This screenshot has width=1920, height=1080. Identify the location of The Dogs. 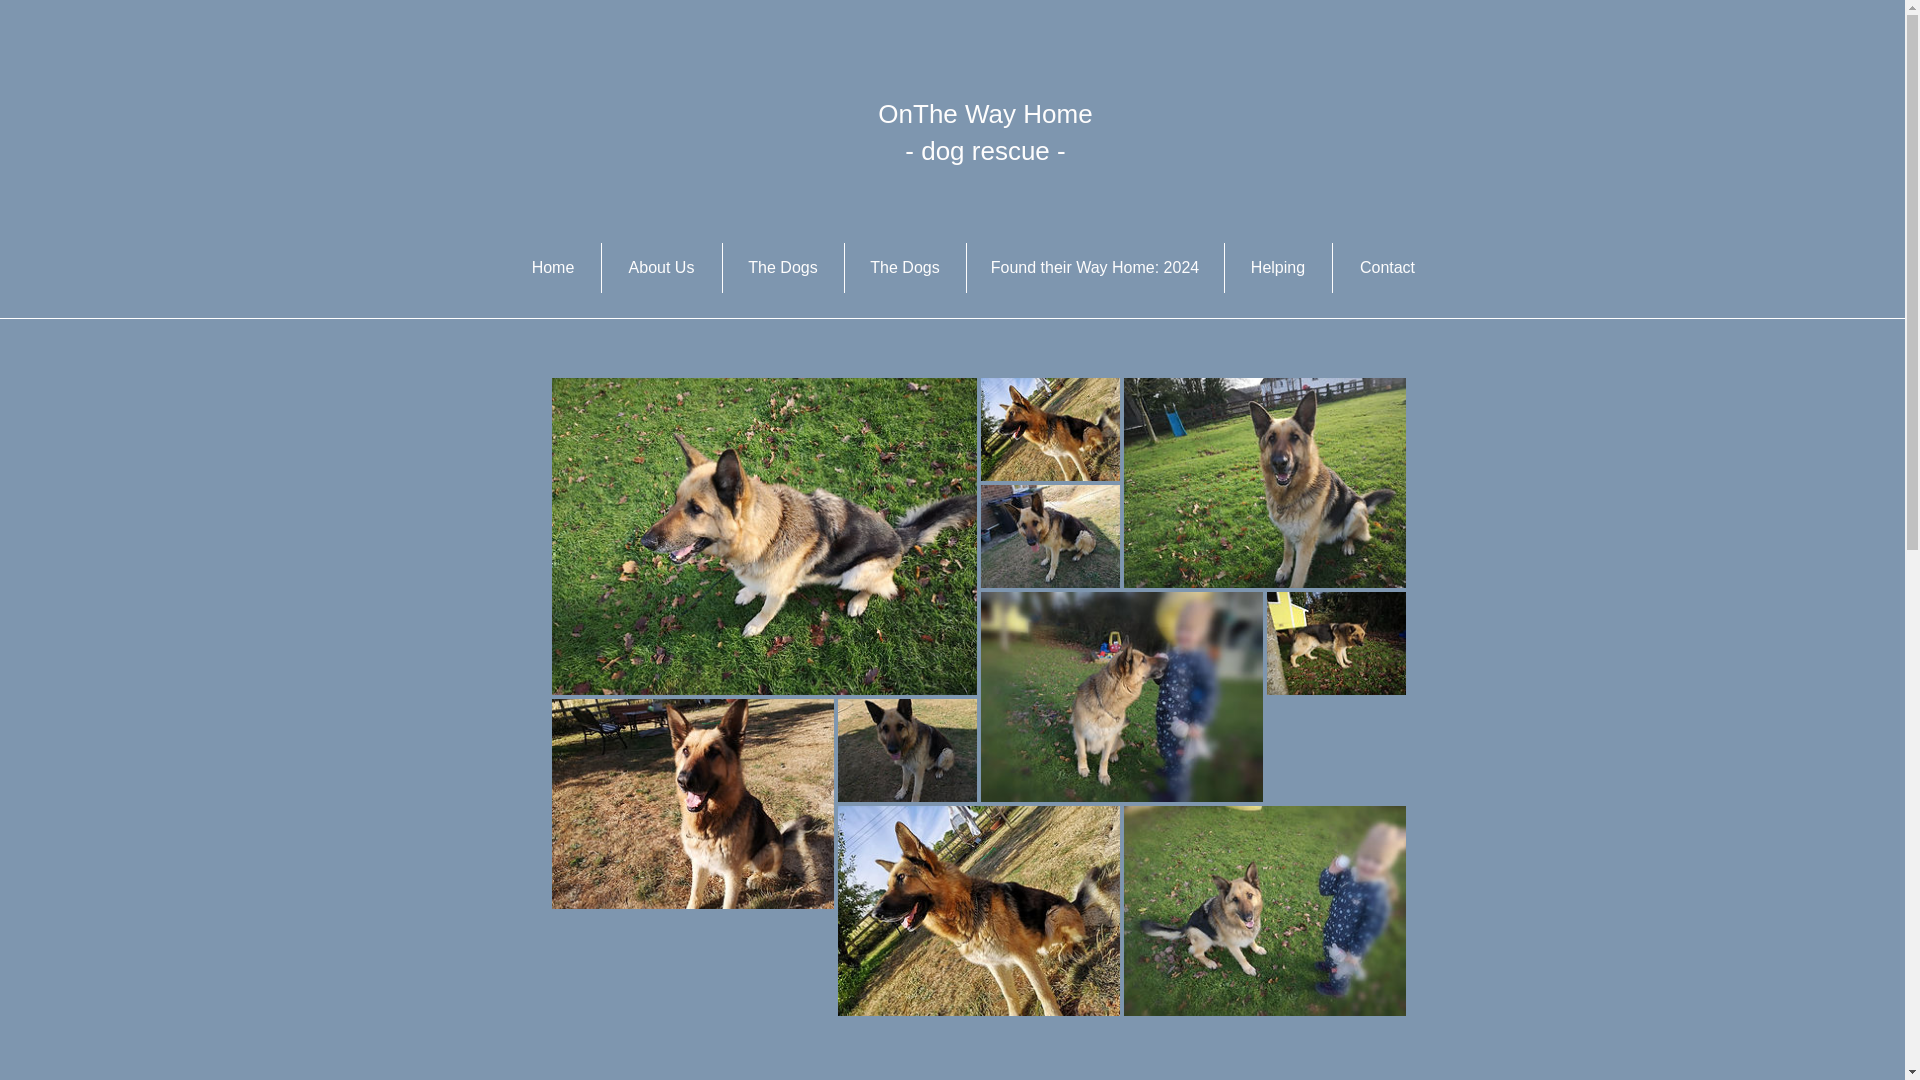
(782, 268).